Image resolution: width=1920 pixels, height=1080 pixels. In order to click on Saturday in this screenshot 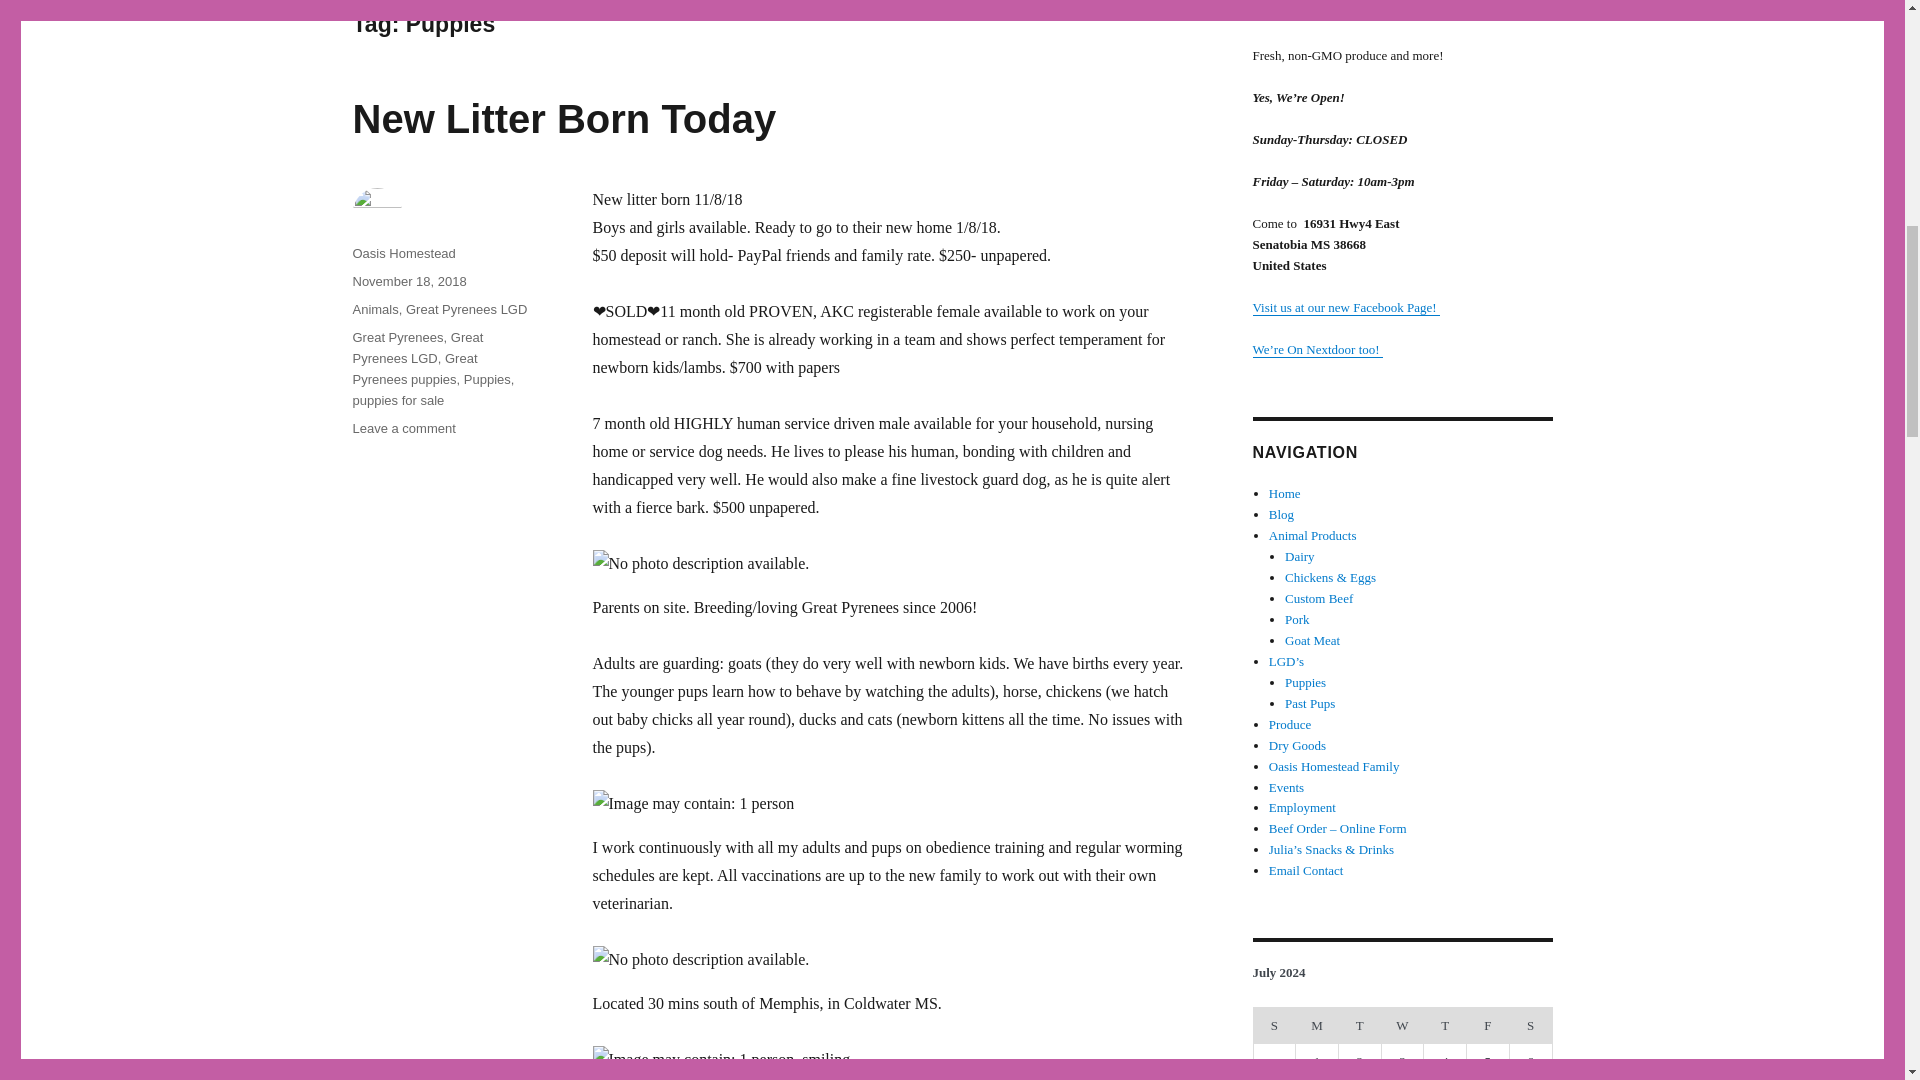, I will do `click(1530, 1026)`.